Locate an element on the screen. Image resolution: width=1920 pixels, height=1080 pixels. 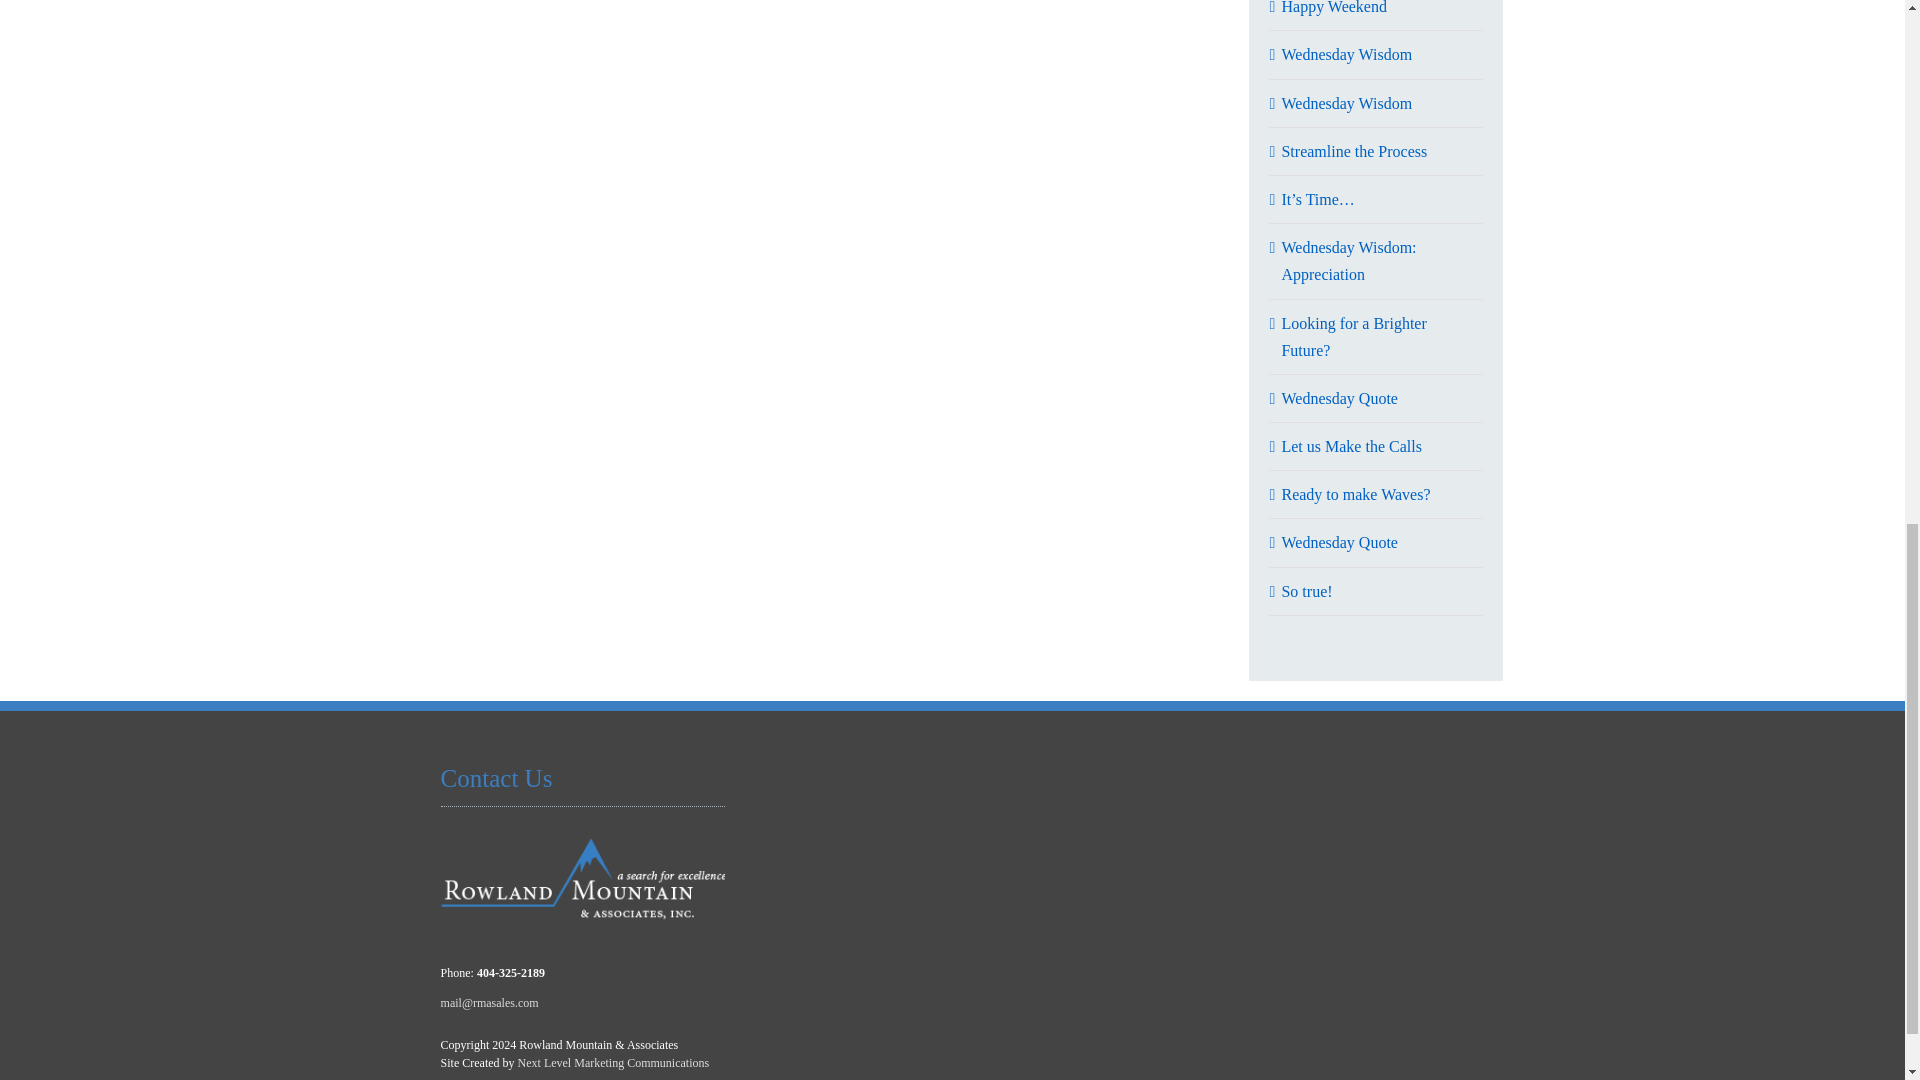
Wednesday Wisdom is located at coordinates (1346, 104).